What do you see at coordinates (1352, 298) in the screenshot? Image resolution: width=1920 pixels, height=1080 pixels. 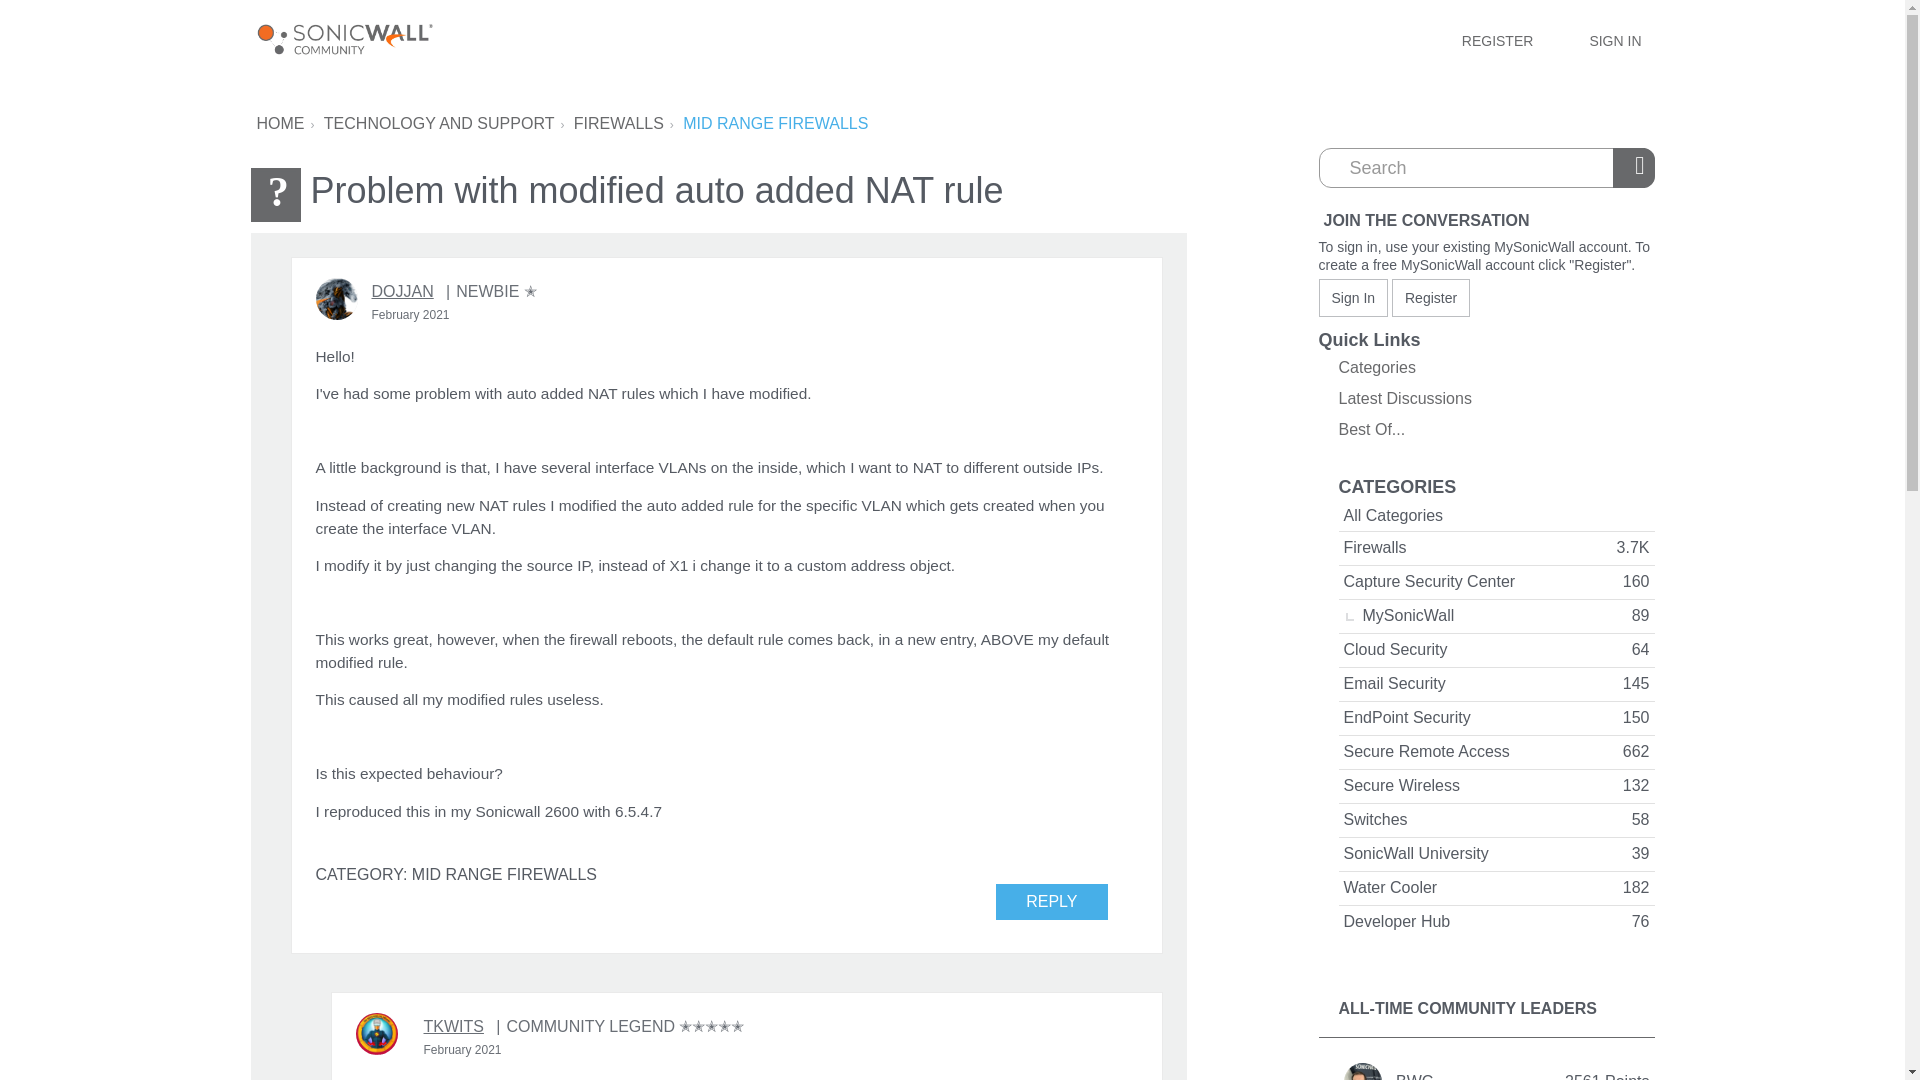 I see `Sign In` at bounding box center [1352, 298].